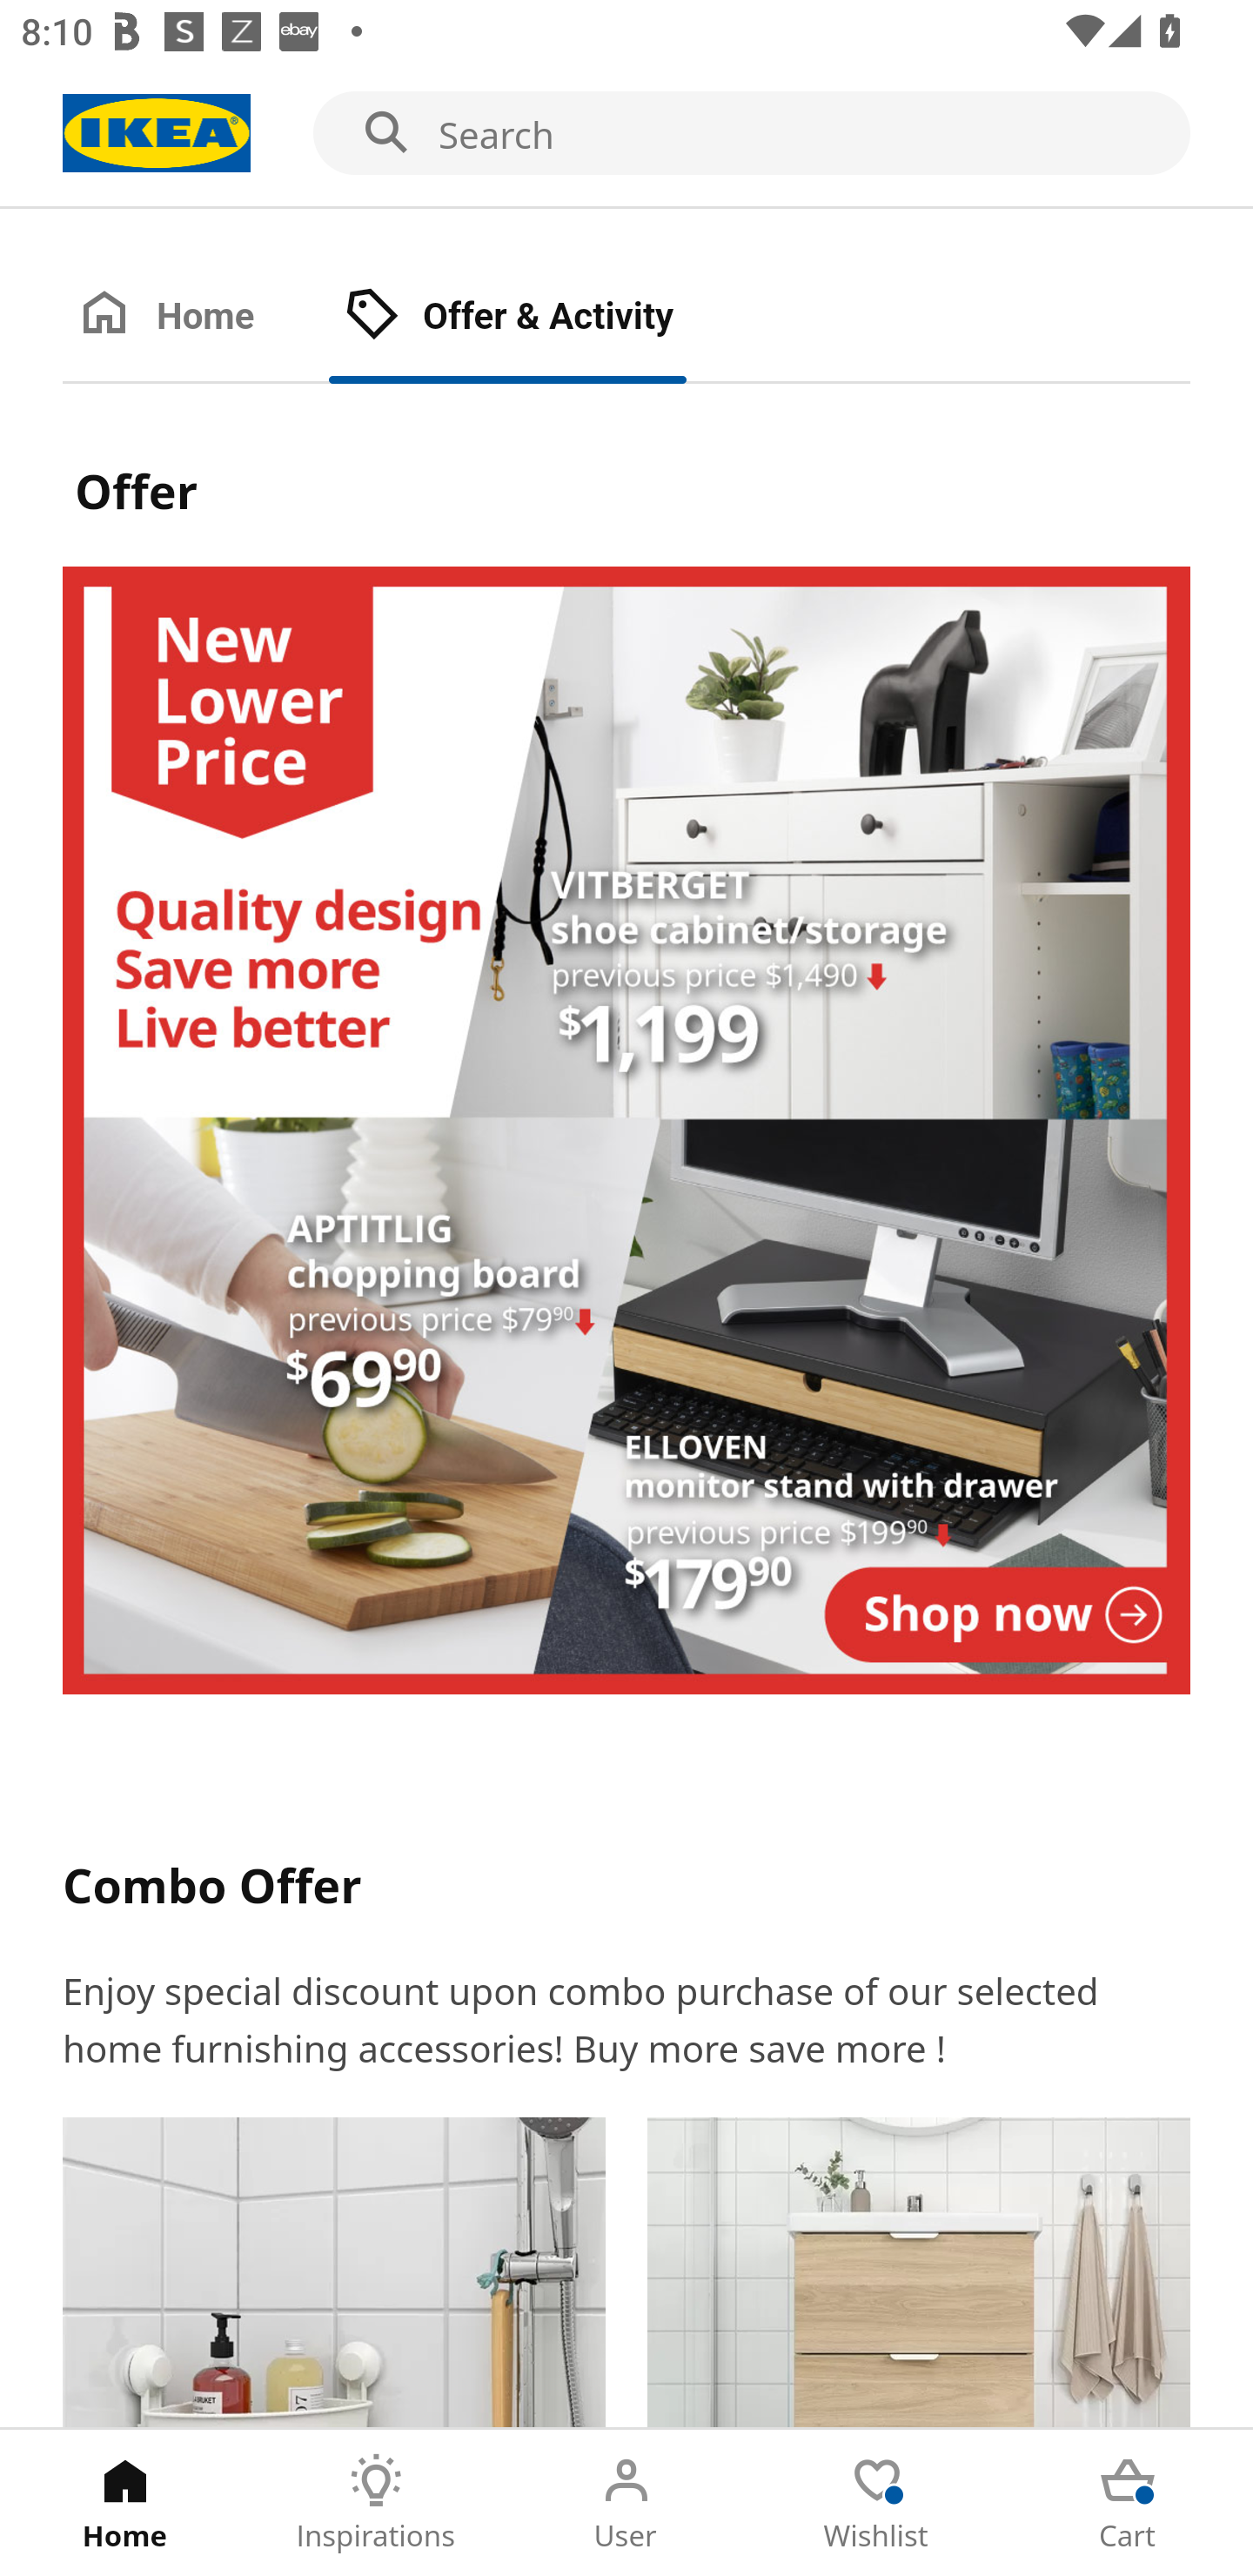 The height and width of the screenshot is (2576, 1253). What do you see at coordinates (877, 2503) in the screenshot?
I see `Wishlist
Tab 4 of 5` at bounding box center [877, 2503].